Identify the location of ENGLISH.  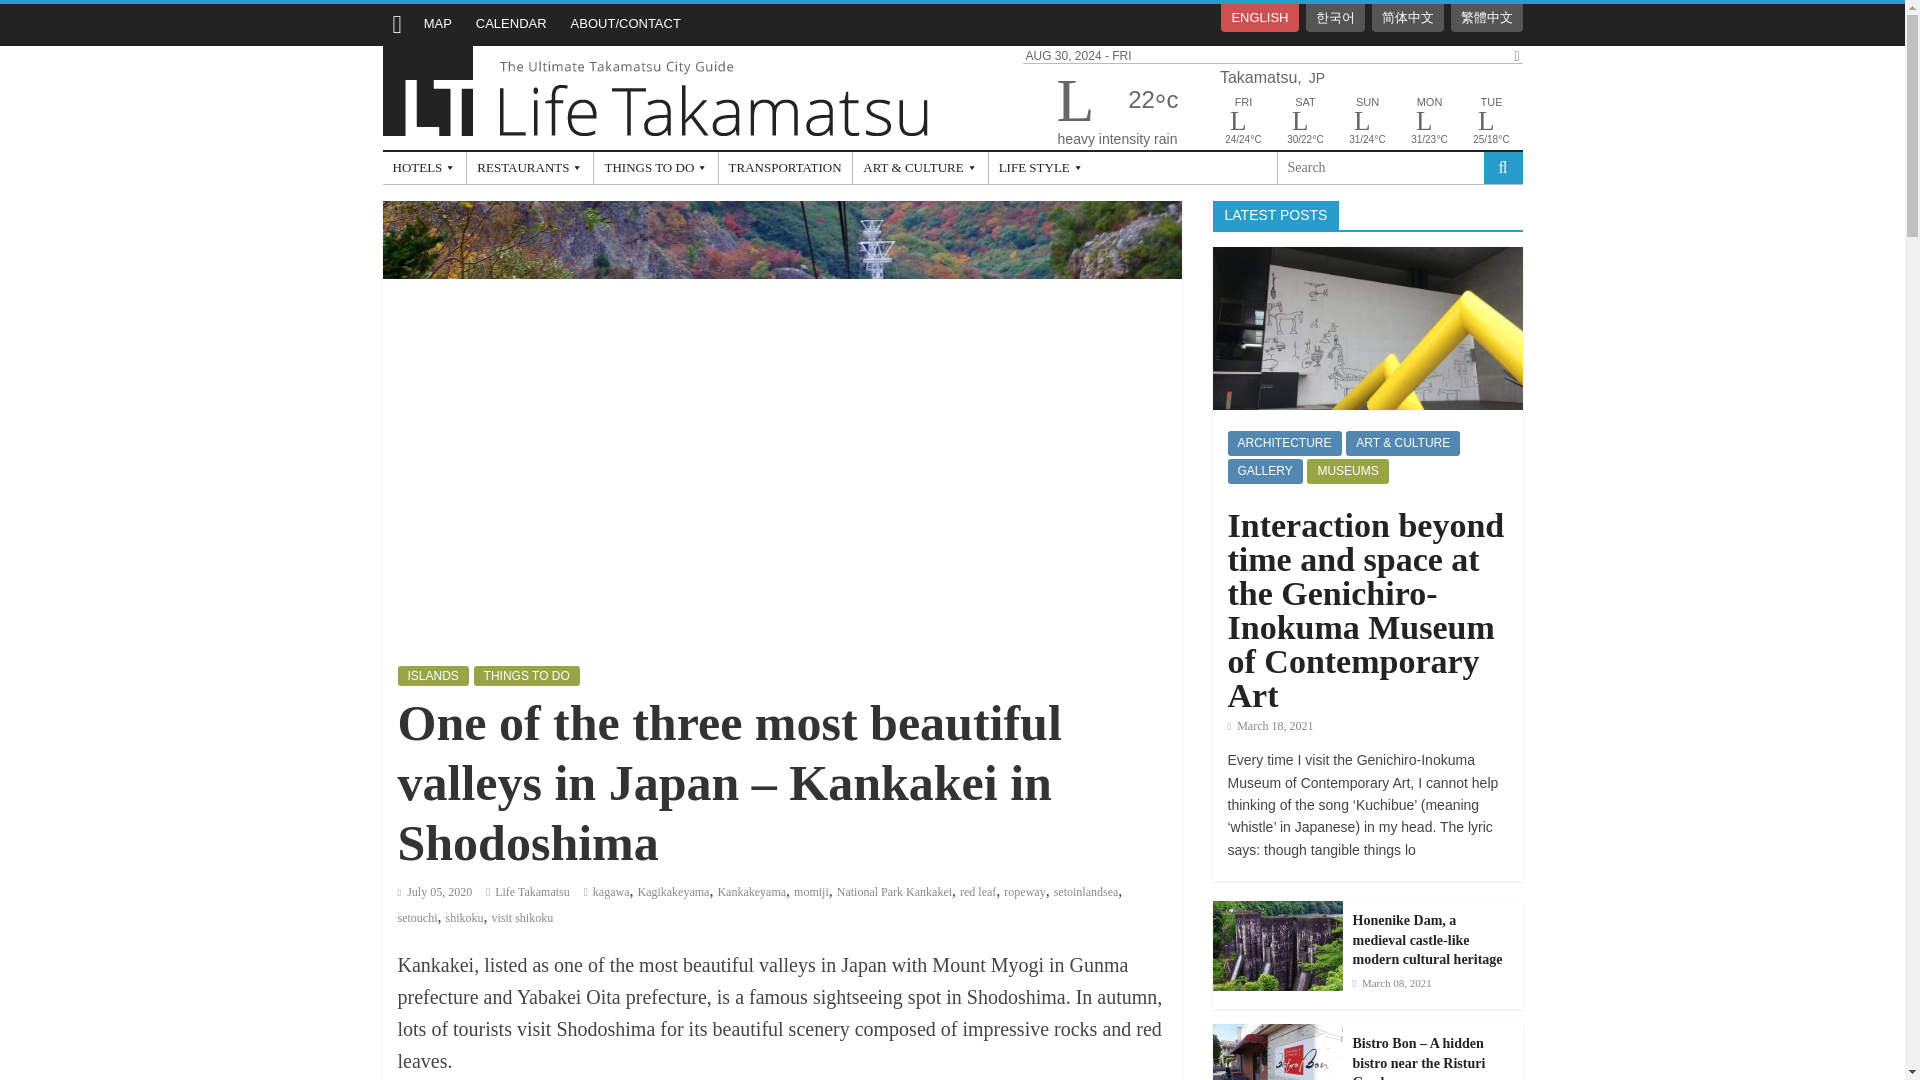
(1259, 18).